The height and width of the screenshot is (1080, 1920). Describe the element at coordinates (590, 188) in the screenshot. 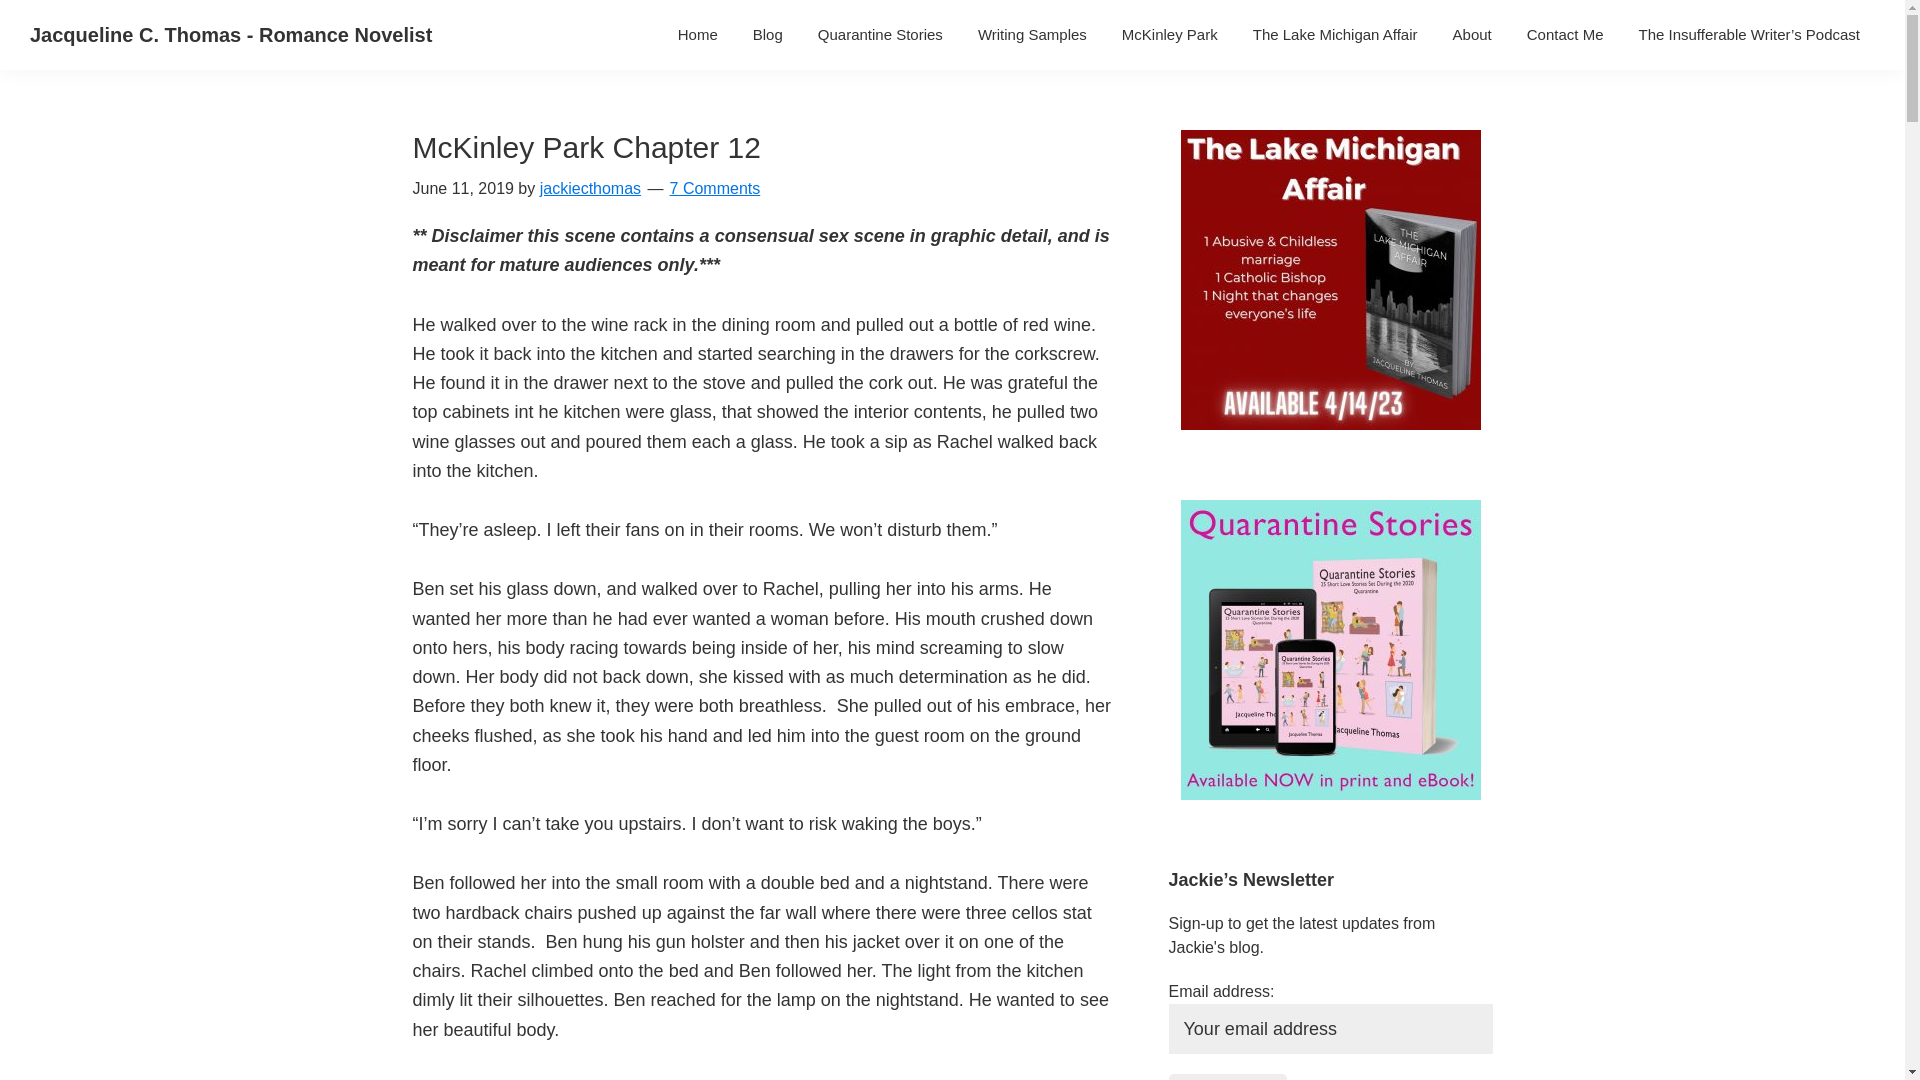

I see `jackiecthomas` at that location.